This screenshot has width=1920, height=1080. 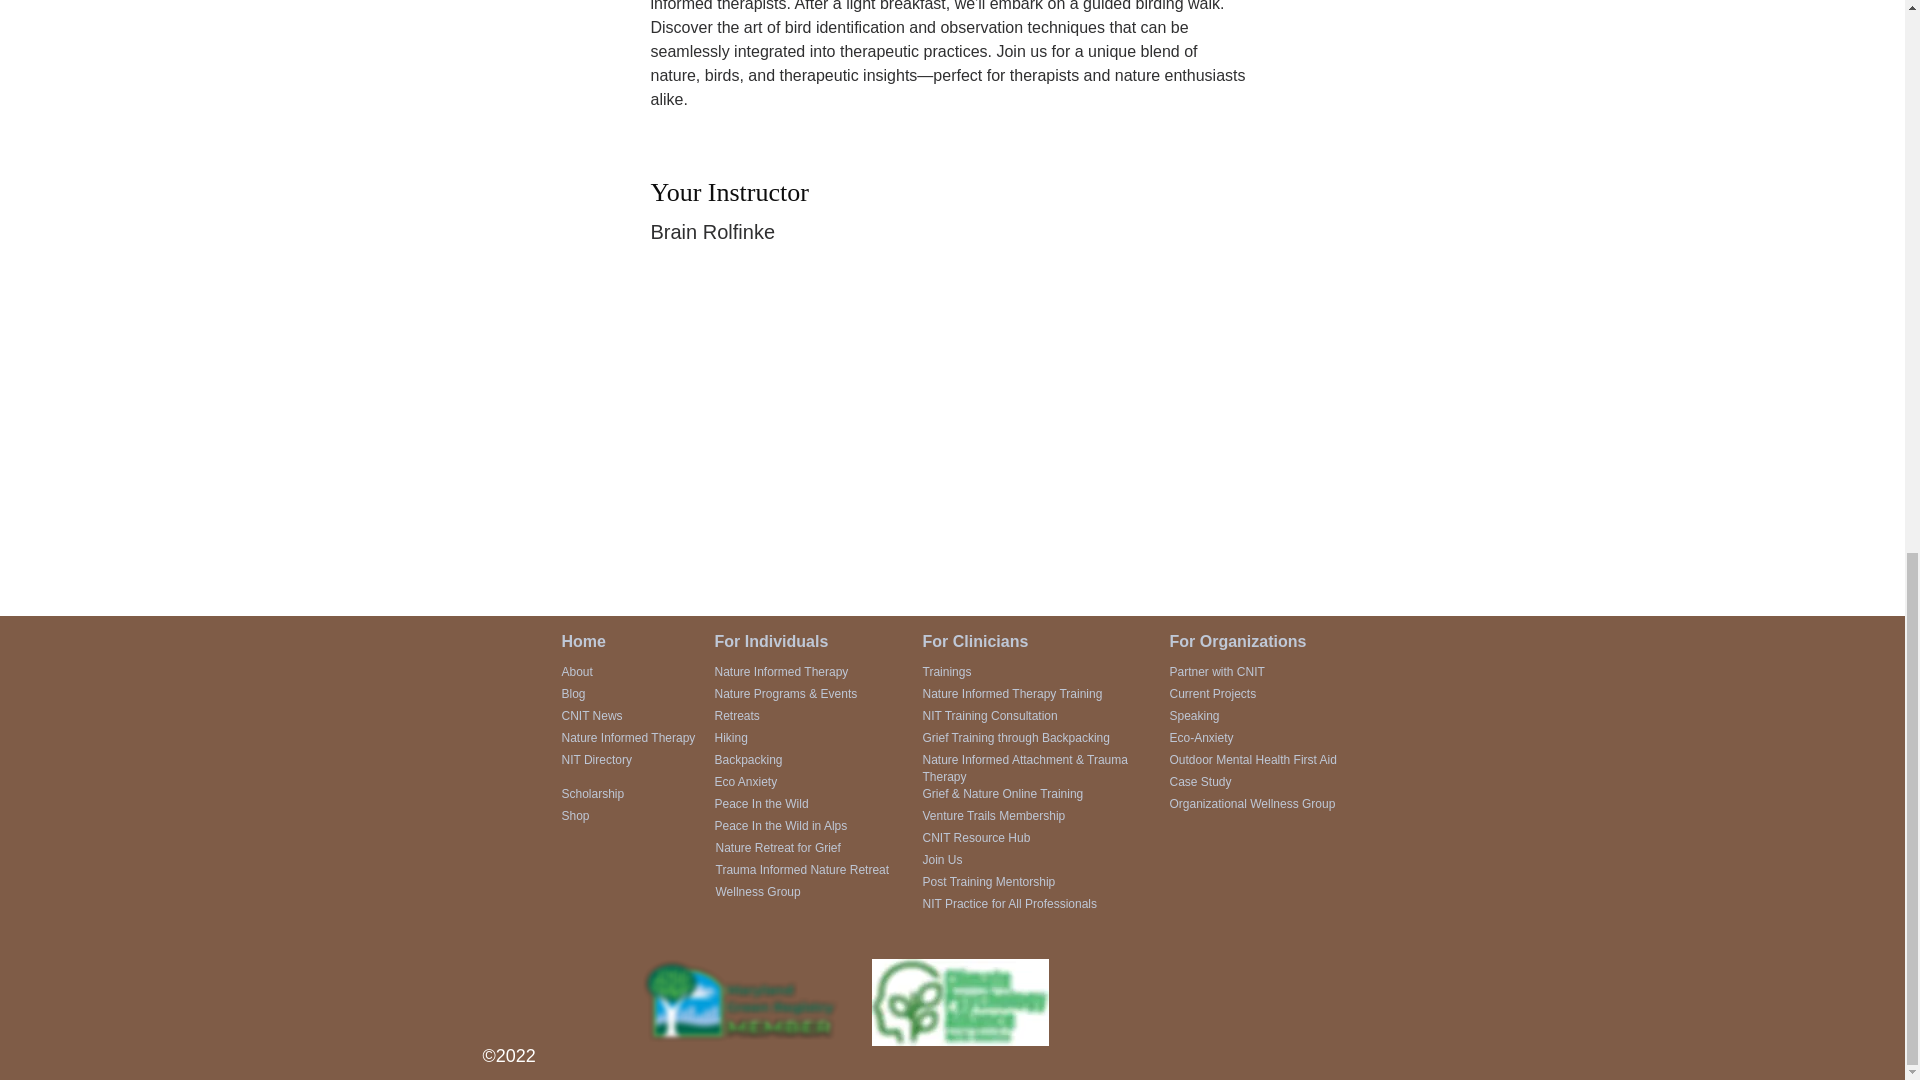 I want to click on About, so click(x=578, y=672).